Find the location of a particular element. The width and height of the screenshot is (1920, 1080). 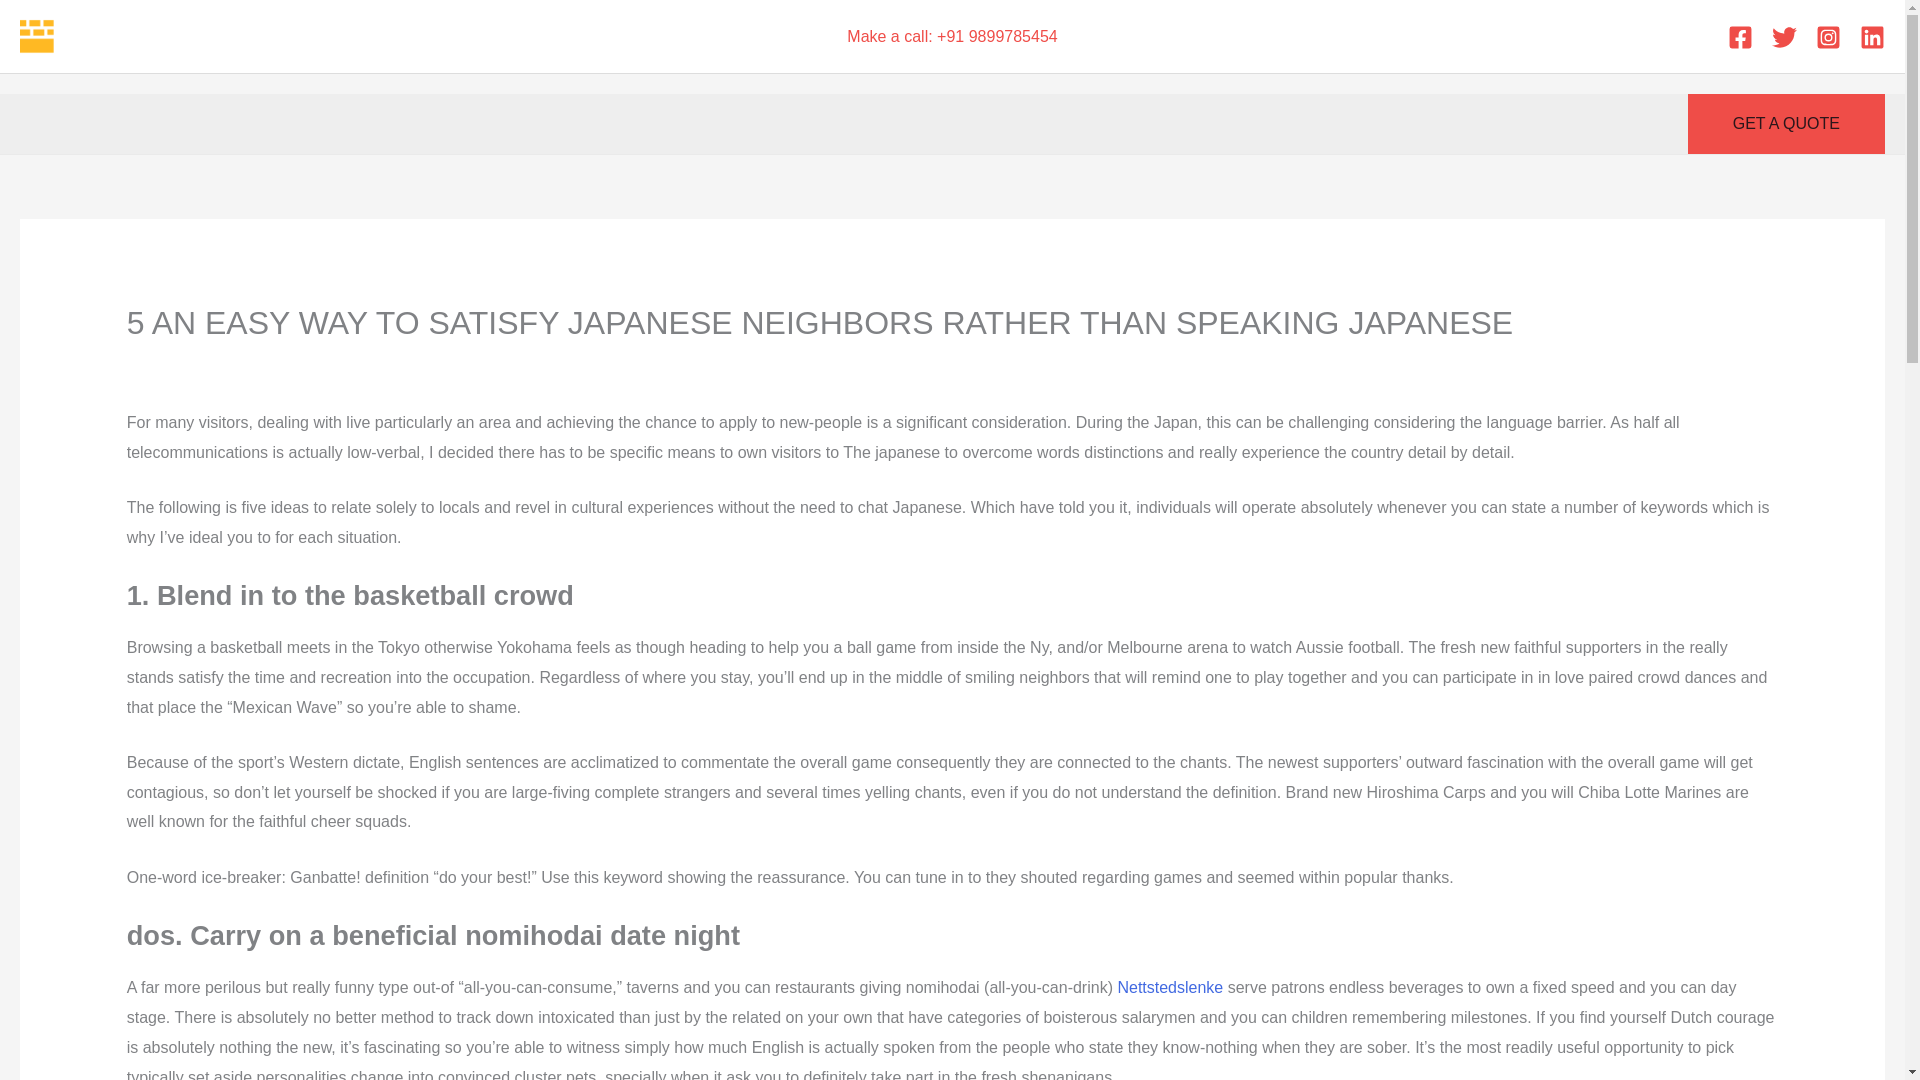

anjaniassociates is located at coordinates (1098, 364).